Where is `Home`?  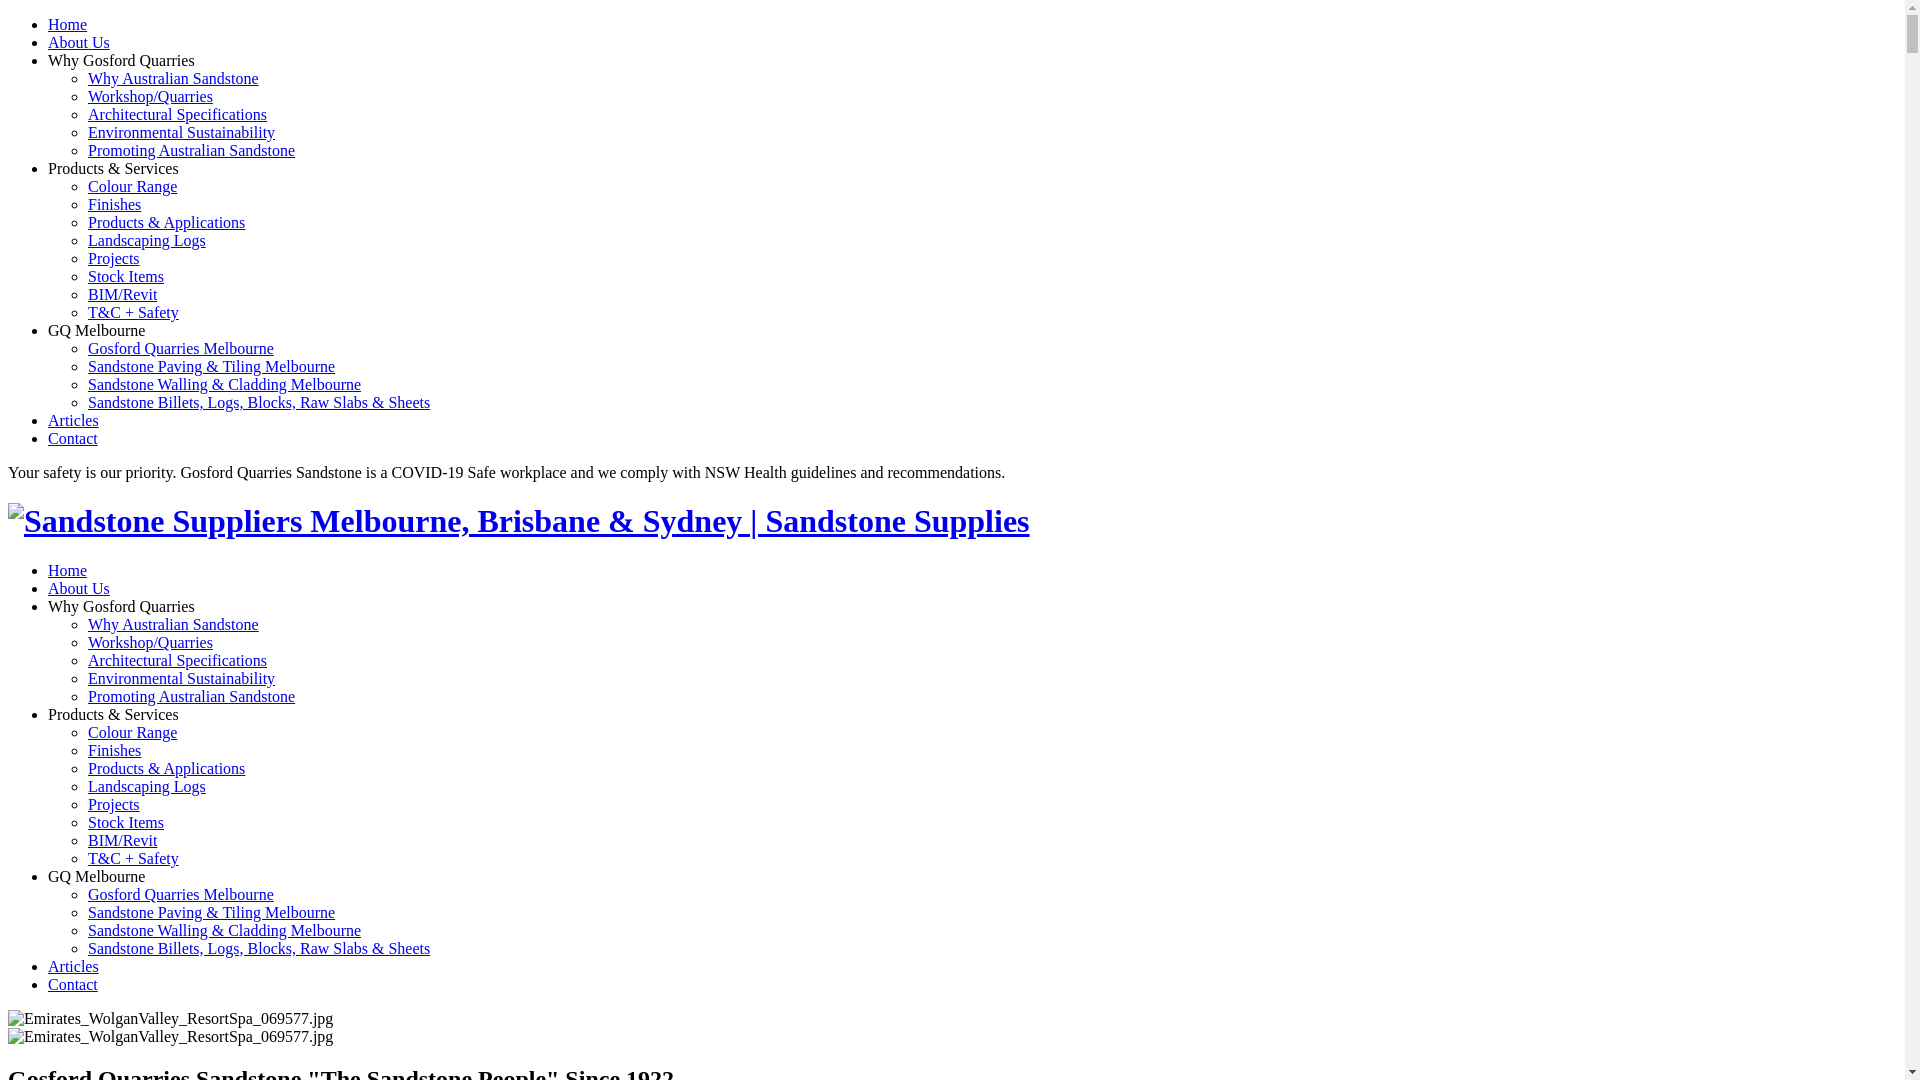
Home is located at coordinates (68, 570).